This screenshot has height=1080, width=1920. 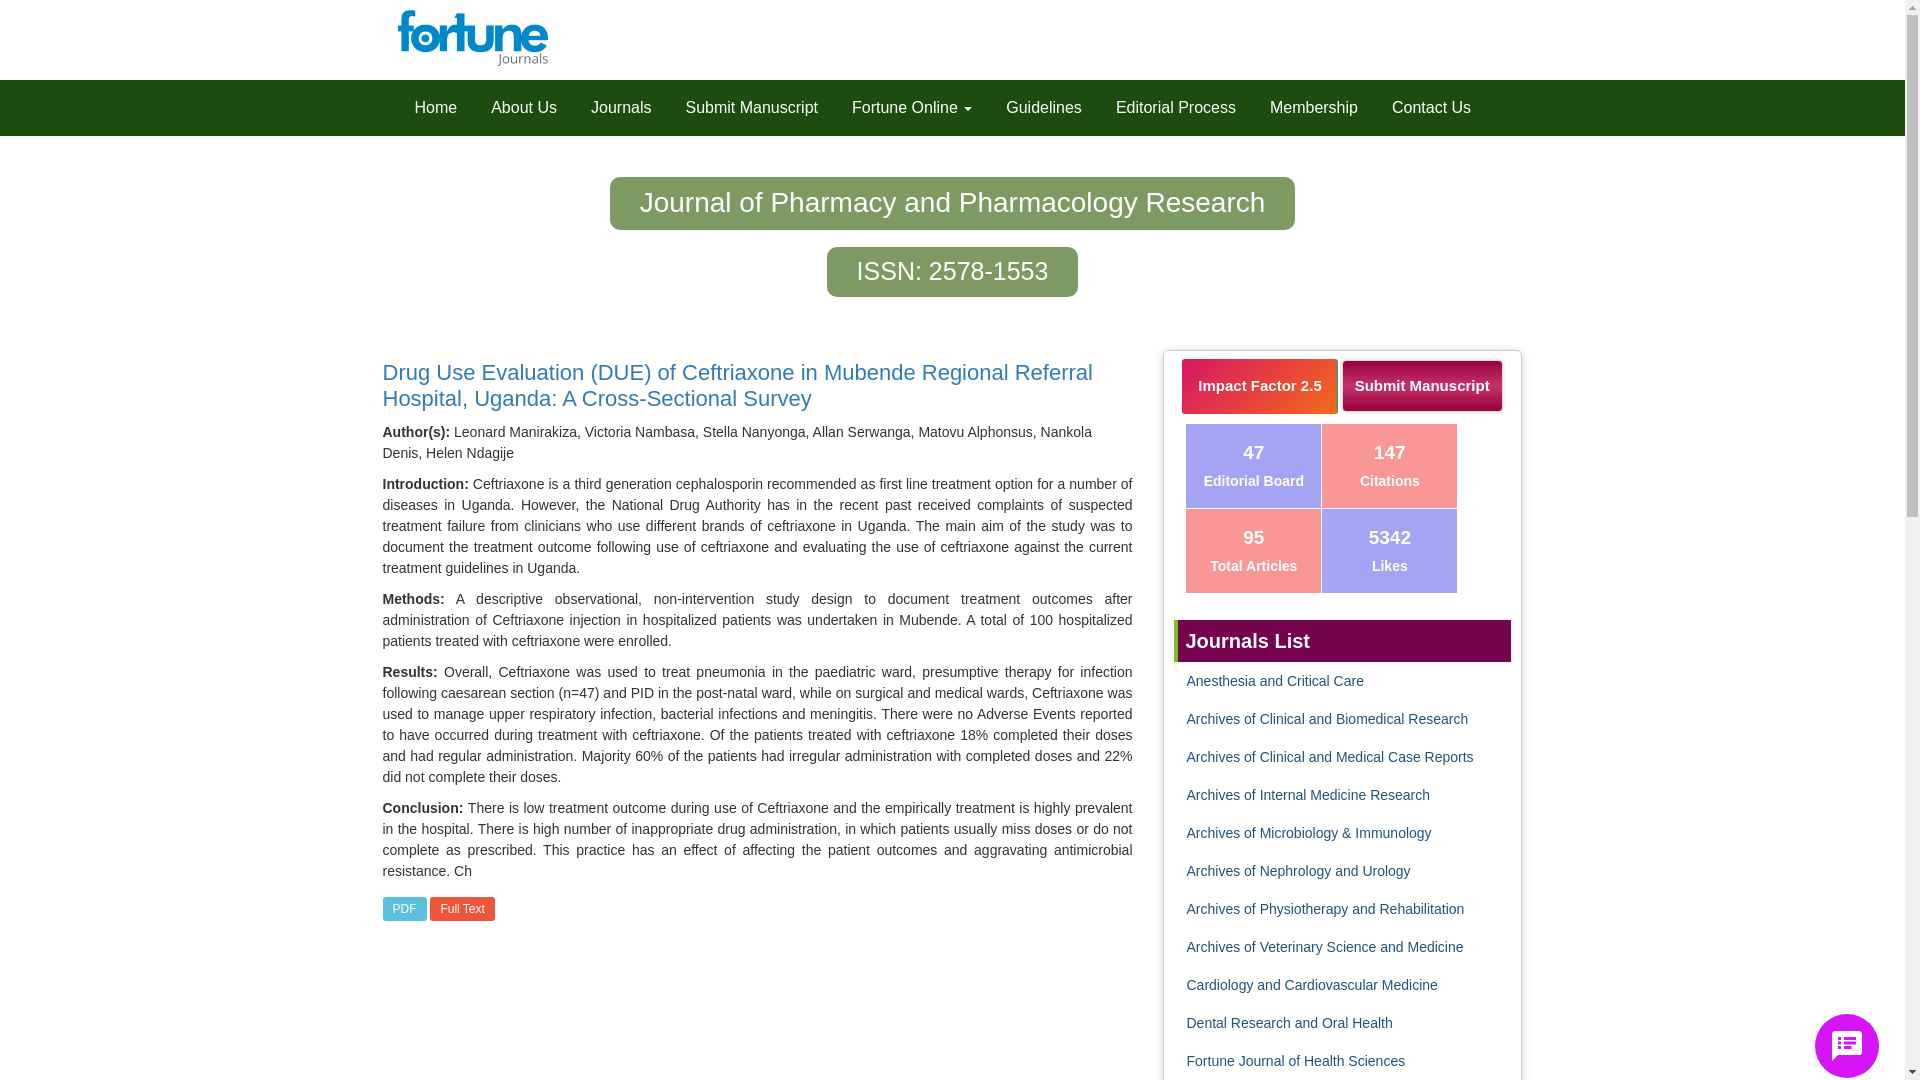 I want to click on Leave a message, so click(x=1846, y=1046).